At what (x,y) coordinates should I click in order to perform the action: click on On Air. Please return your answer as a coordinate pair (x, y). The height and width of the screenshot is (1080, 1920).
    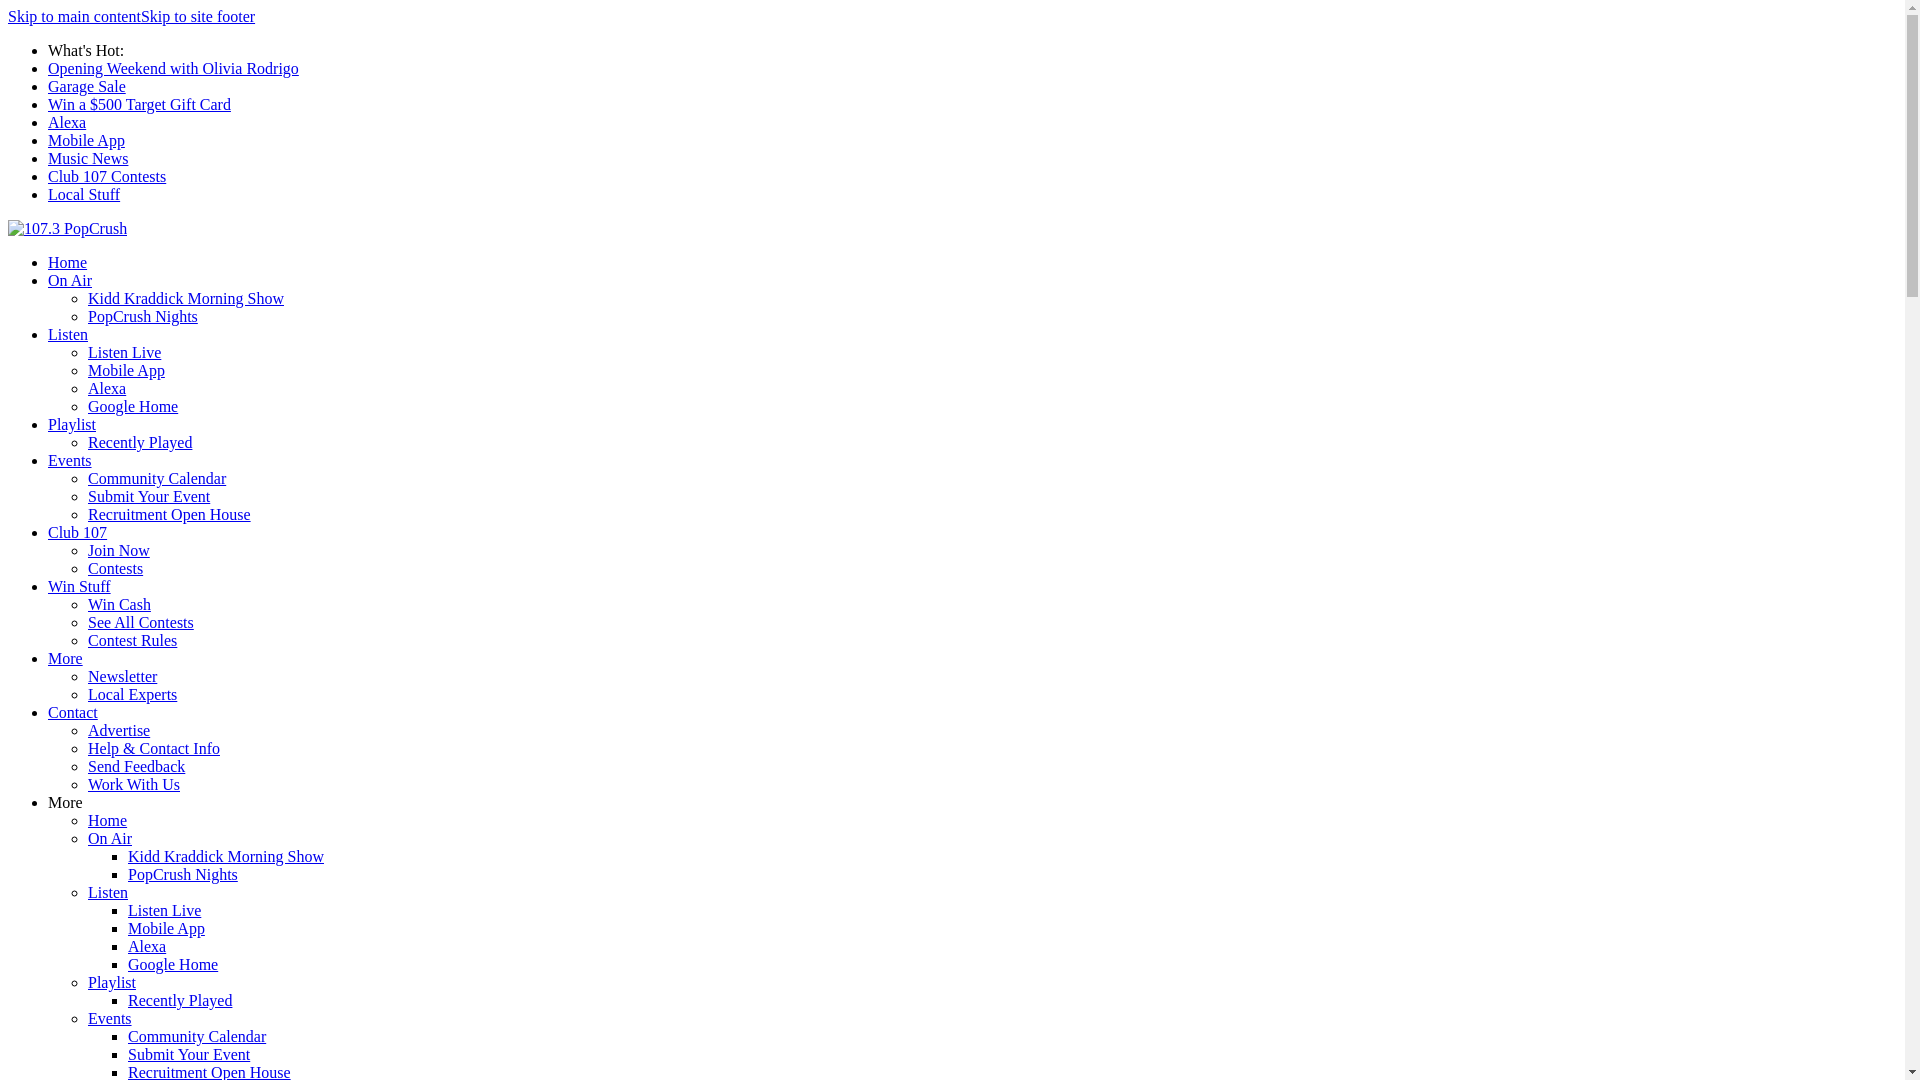
    Looking at the image, I should click on (70, 280).